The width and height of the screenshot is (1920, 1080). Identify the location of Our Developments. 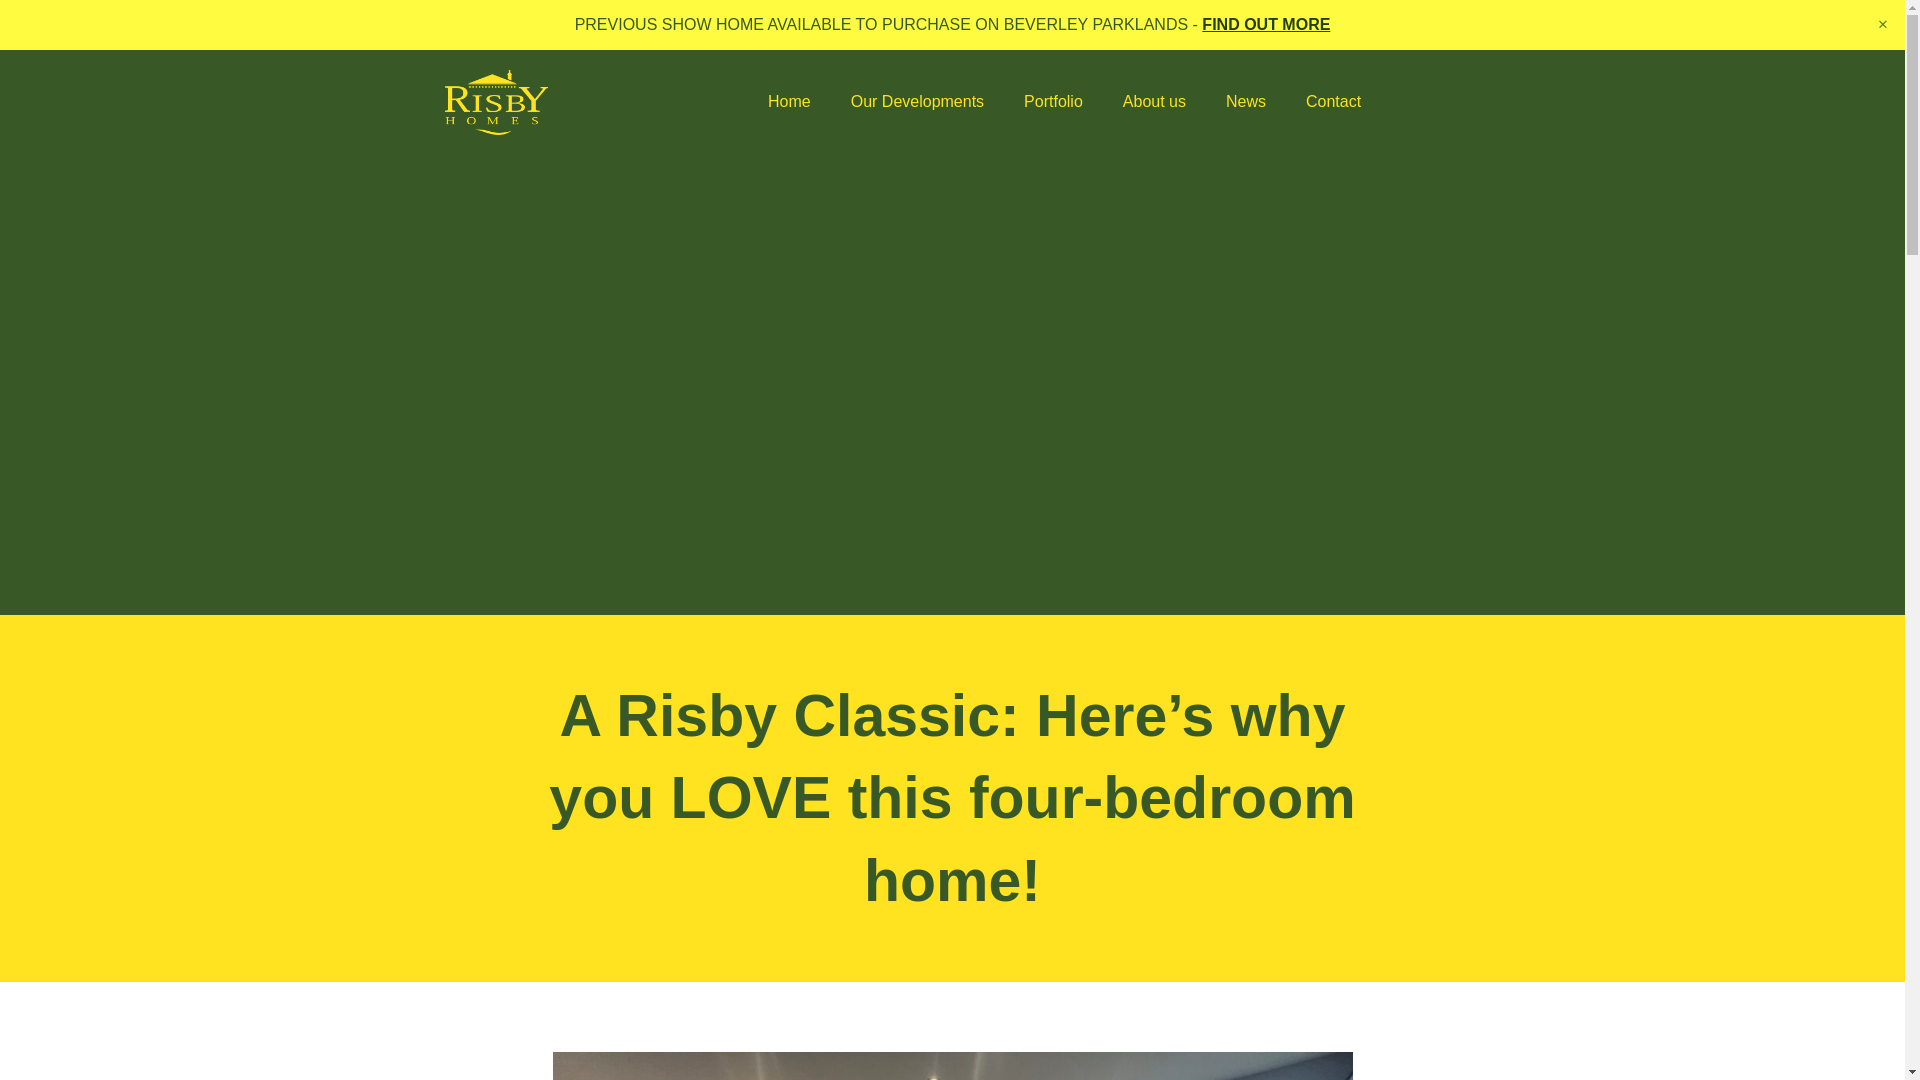
(918, 102).